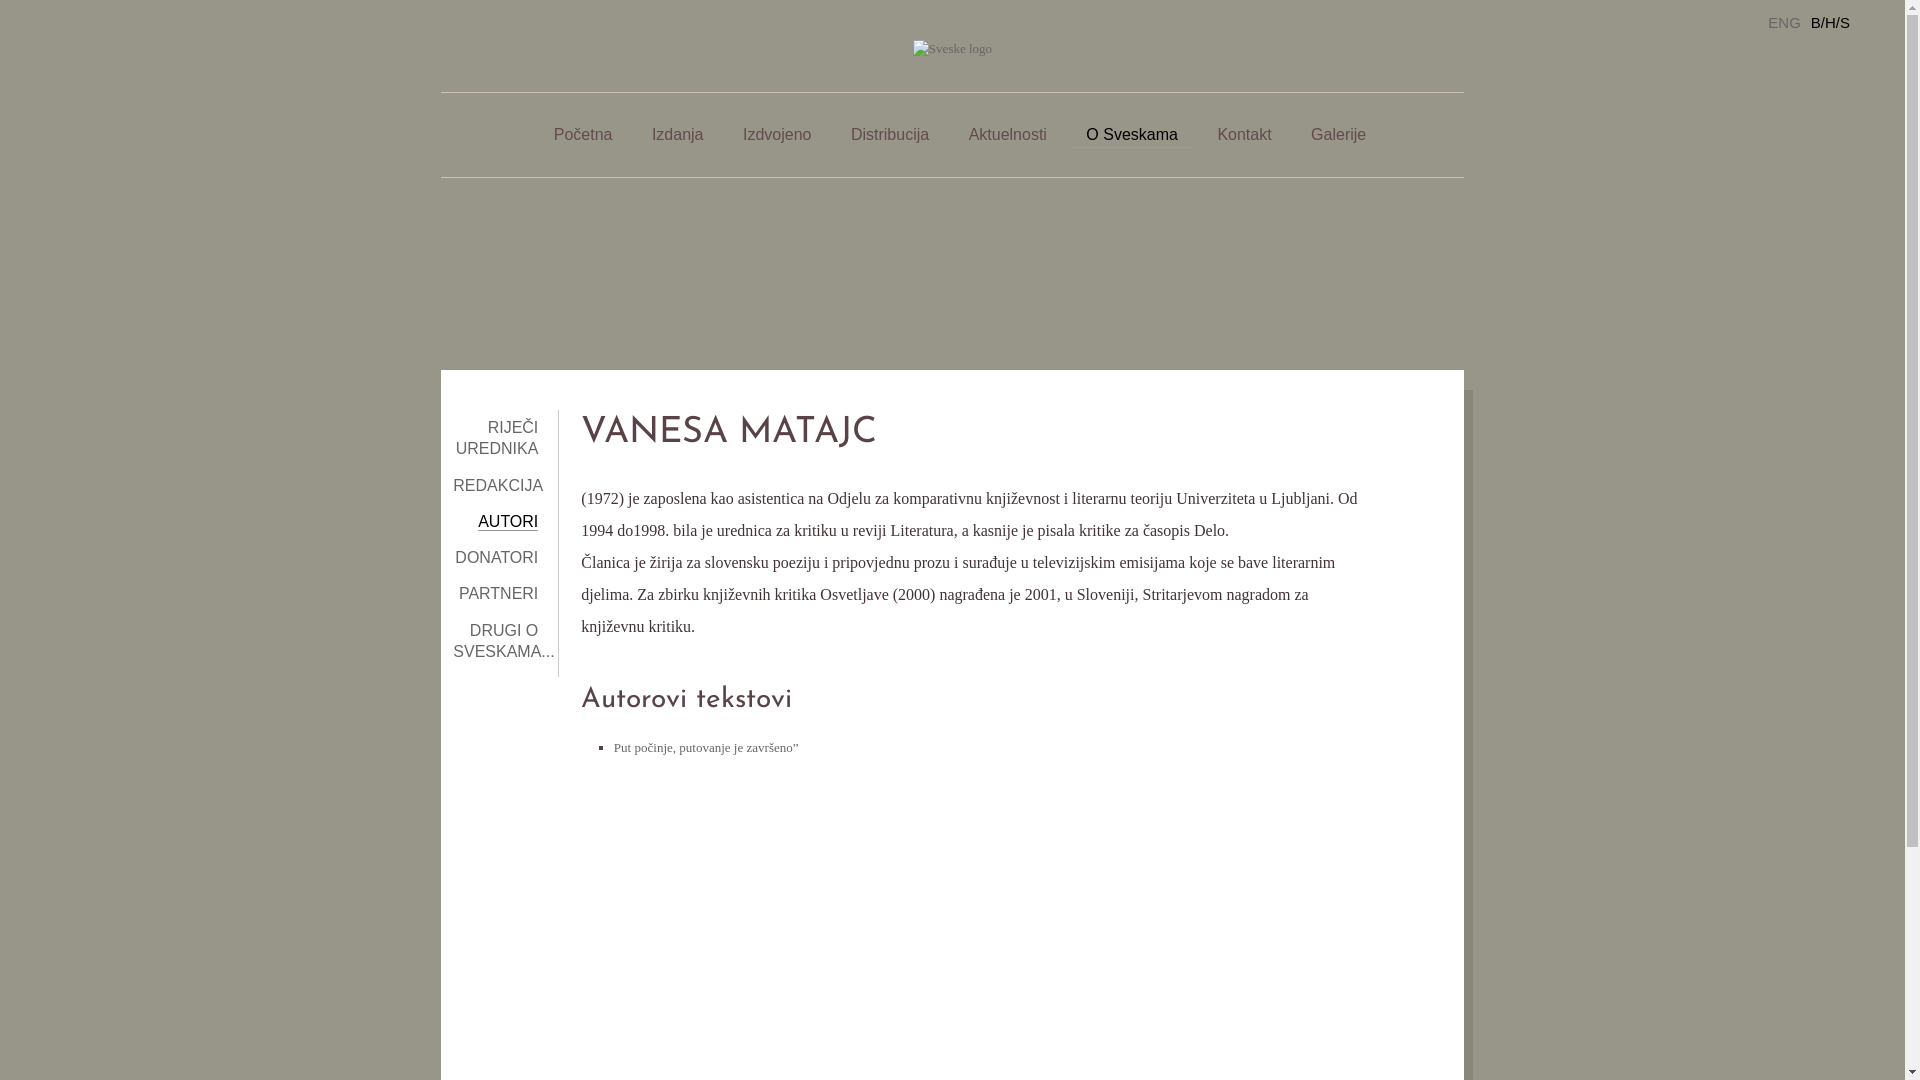 The width and height of the screenshot is (1920, 1080). I want to click on Distribucija, so click(890, 134).